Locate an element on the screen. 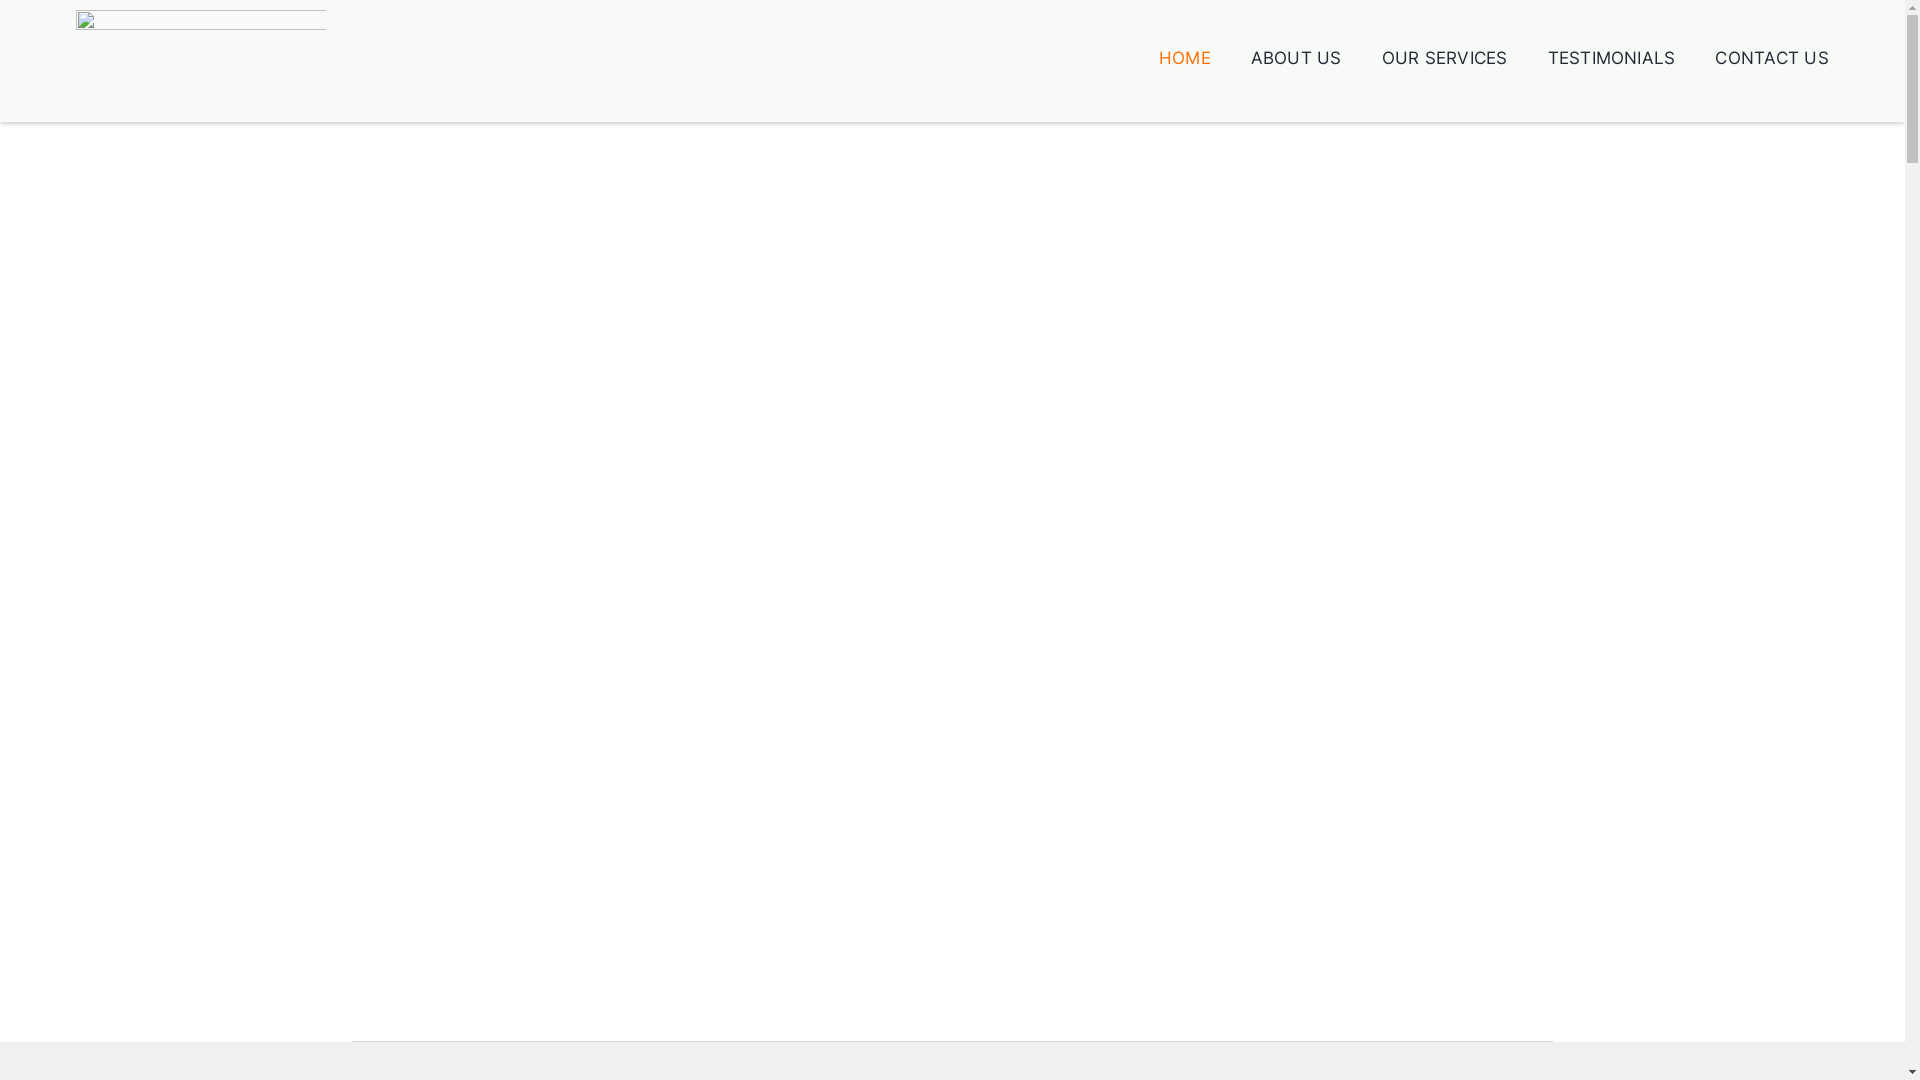  OUR SERVICES is located at coordinates (1445, 58).